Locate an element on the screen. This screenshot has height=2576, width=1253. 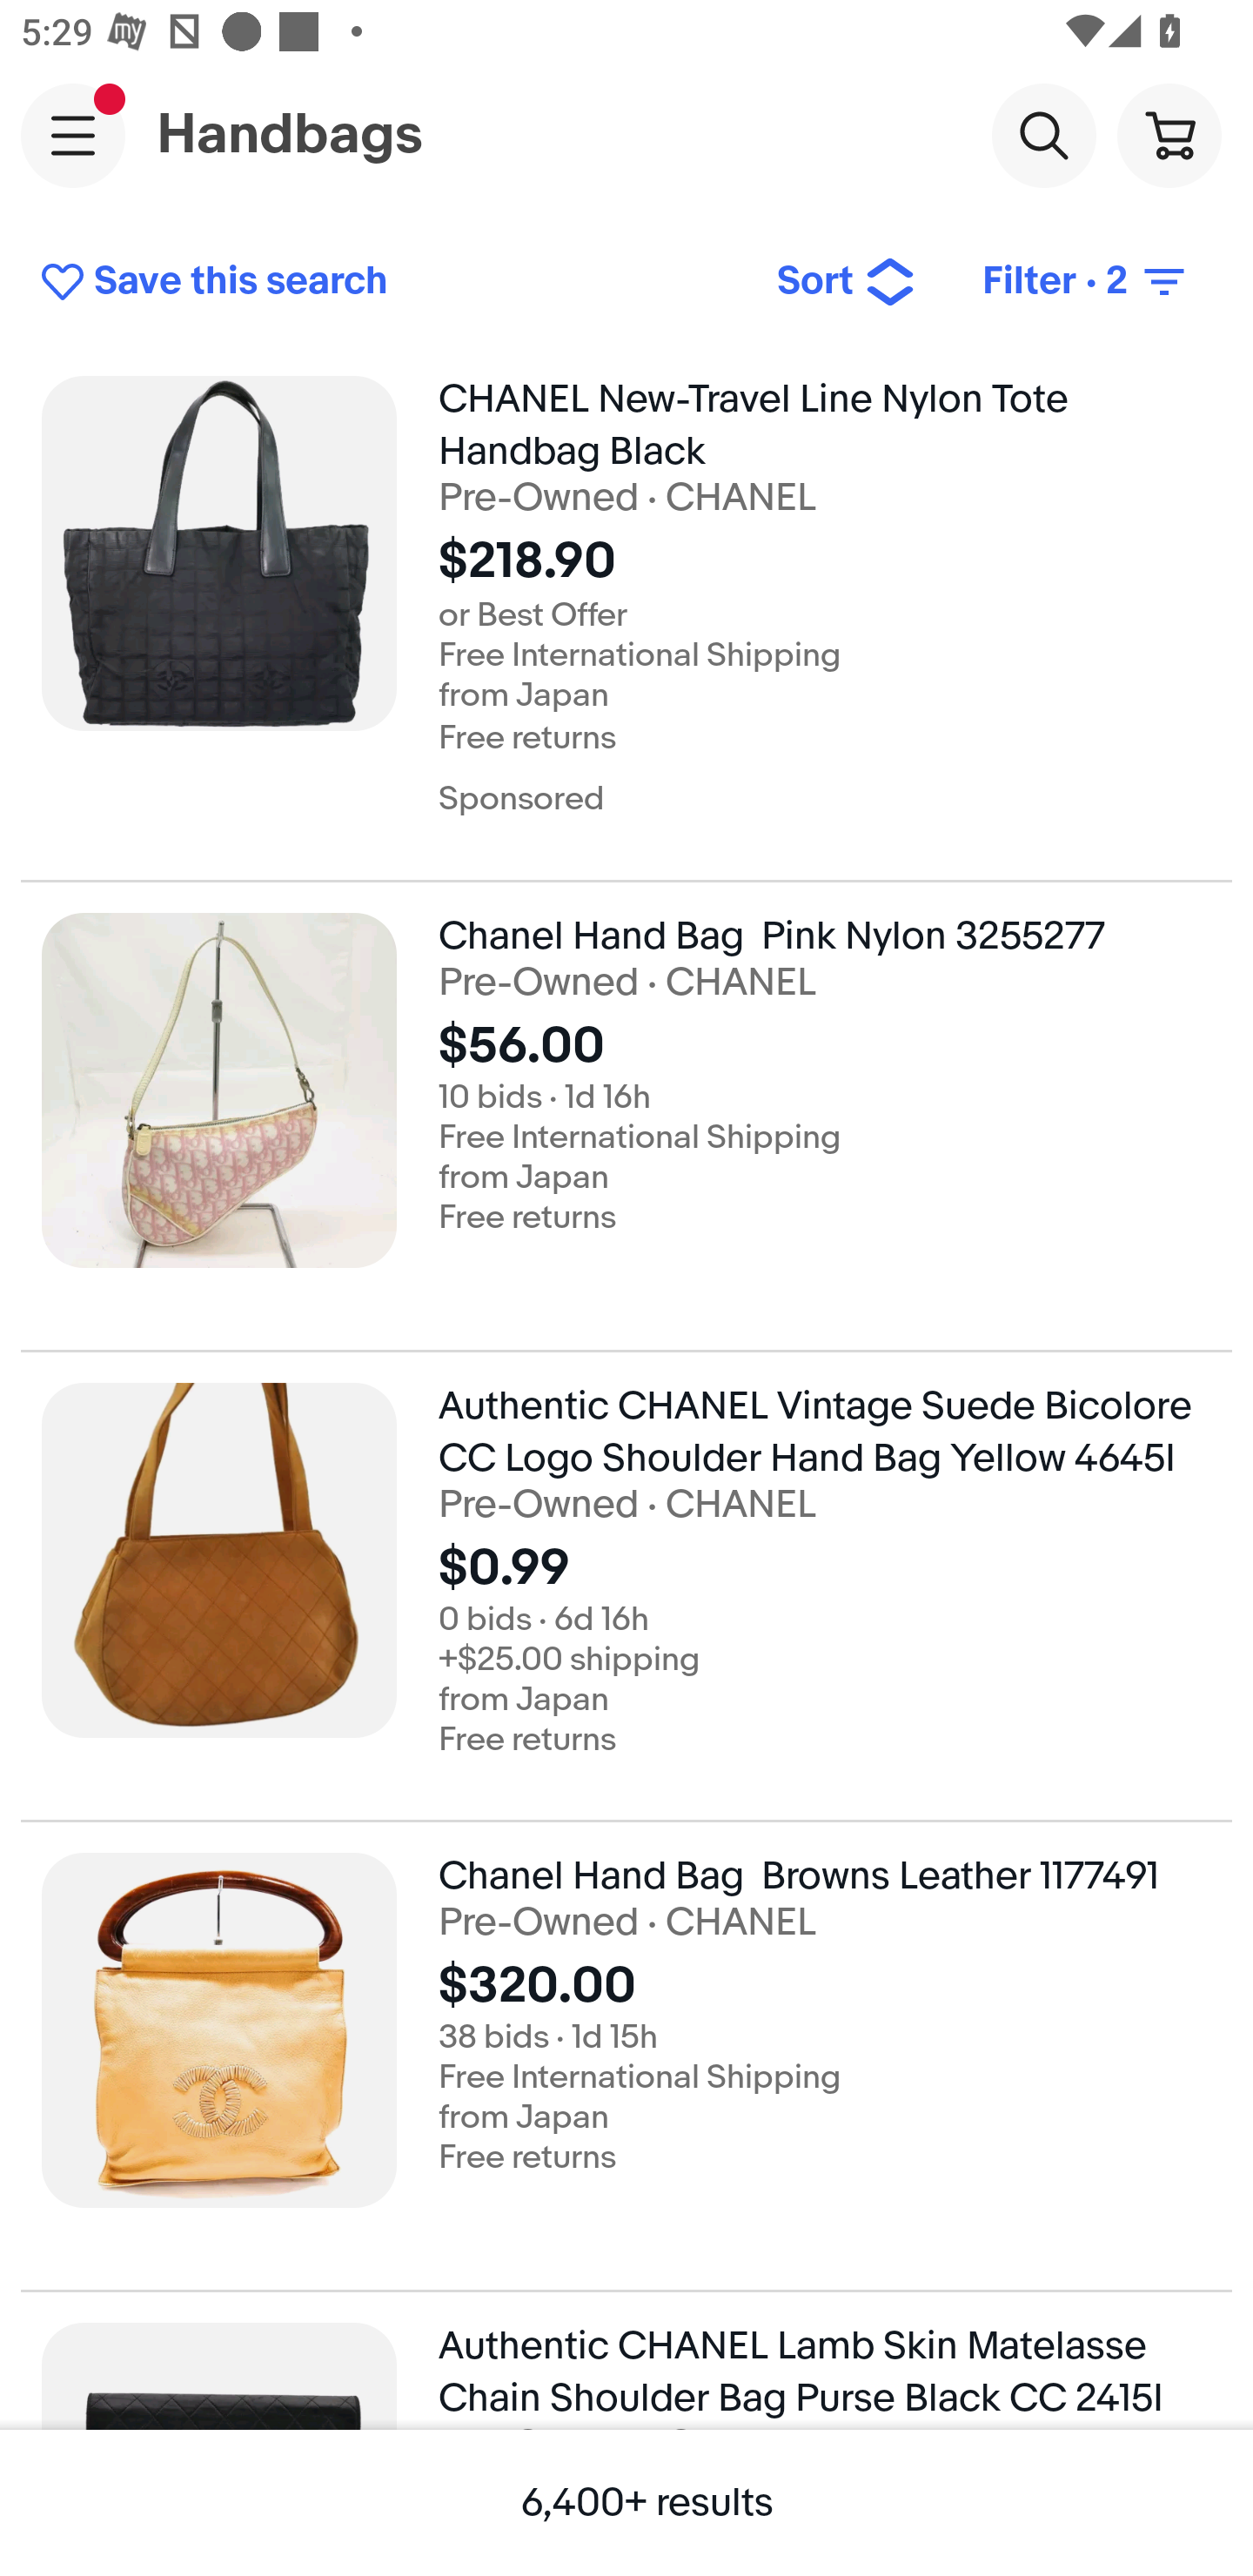
Sort is located at coordinates (846, 282).